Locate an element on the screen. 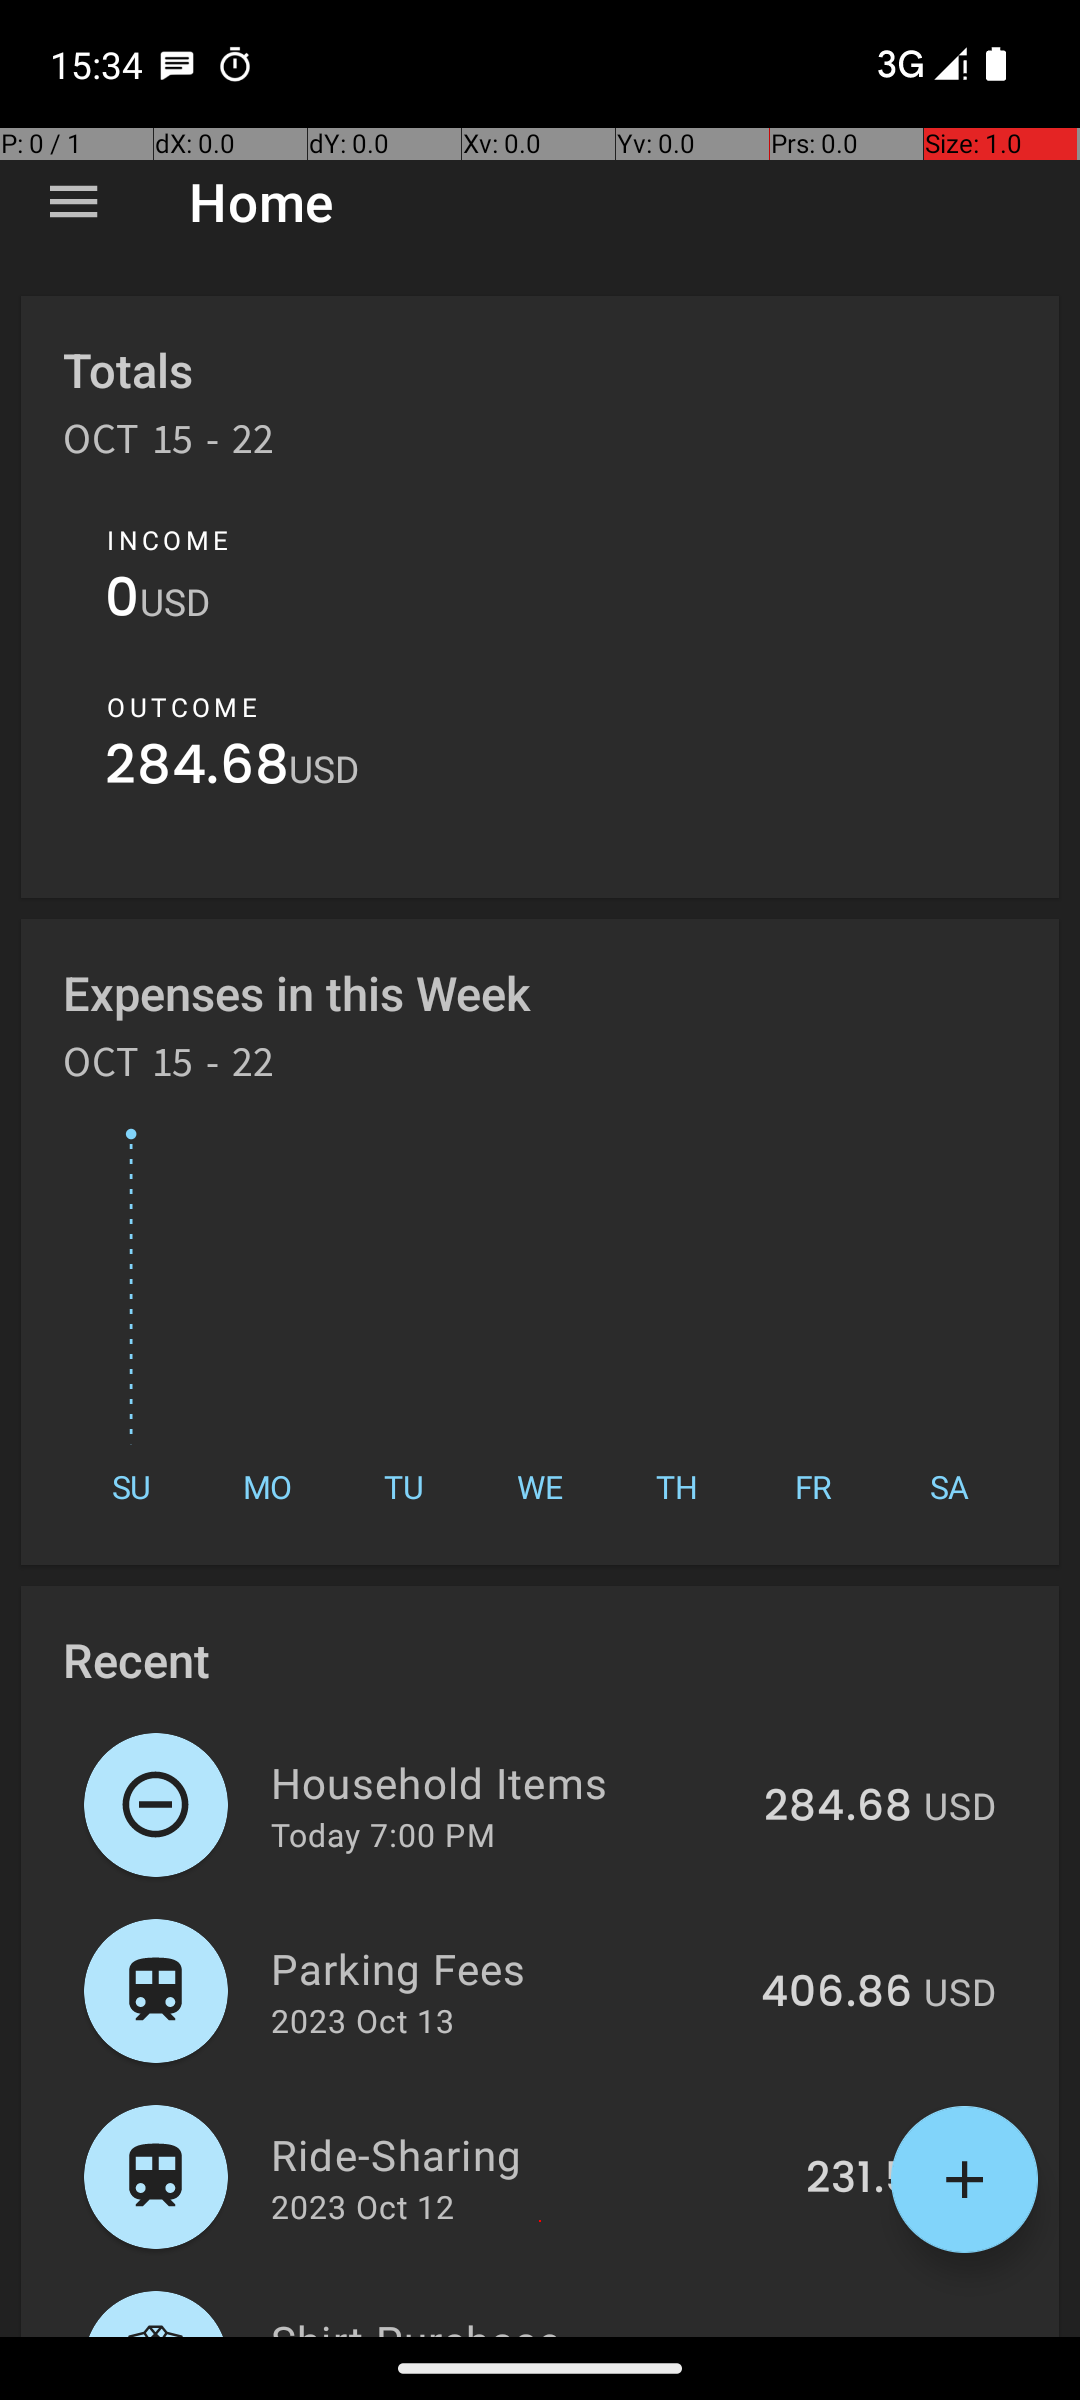 The height and width of the screenshot is (2400, 1080). 231.5 is located at coordinates (859, 2179).